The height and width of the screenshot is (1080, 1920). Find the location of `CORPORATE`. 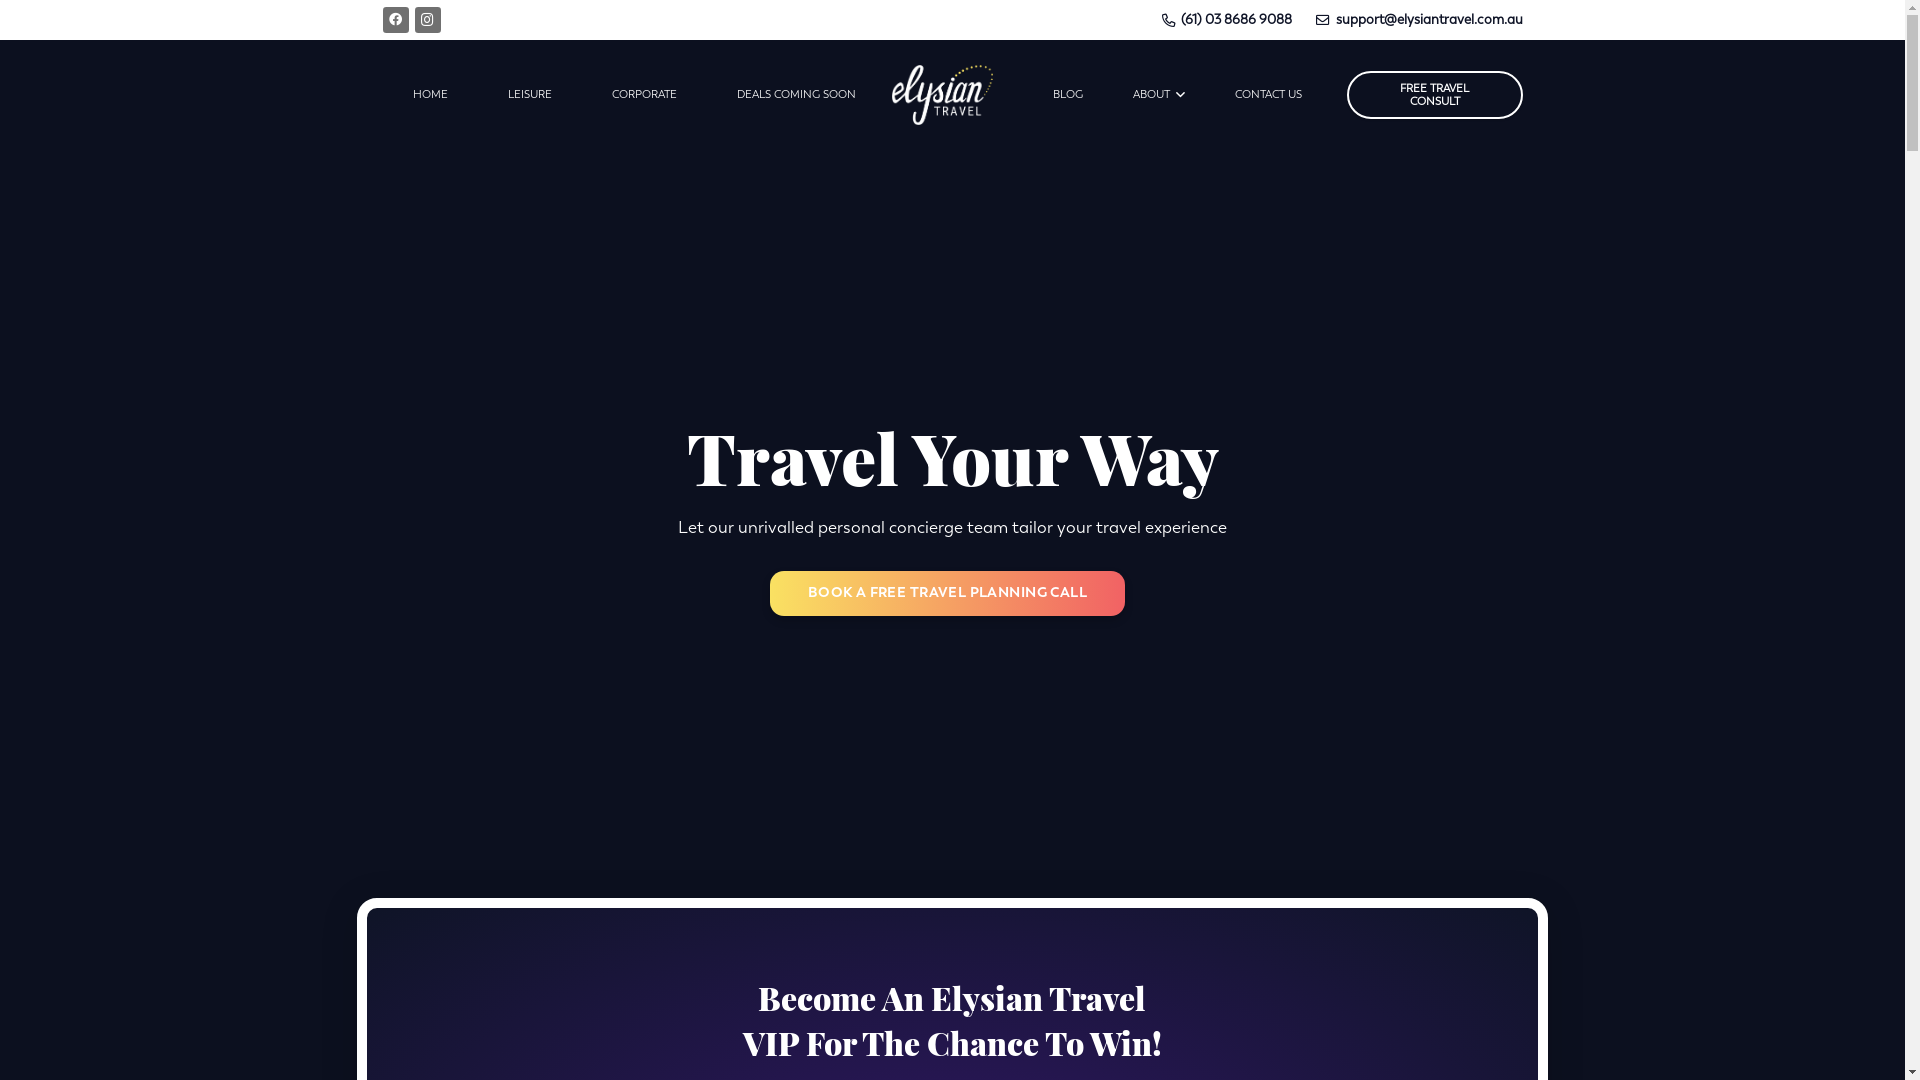

CORPORATE is located at coordinates (644, 95).